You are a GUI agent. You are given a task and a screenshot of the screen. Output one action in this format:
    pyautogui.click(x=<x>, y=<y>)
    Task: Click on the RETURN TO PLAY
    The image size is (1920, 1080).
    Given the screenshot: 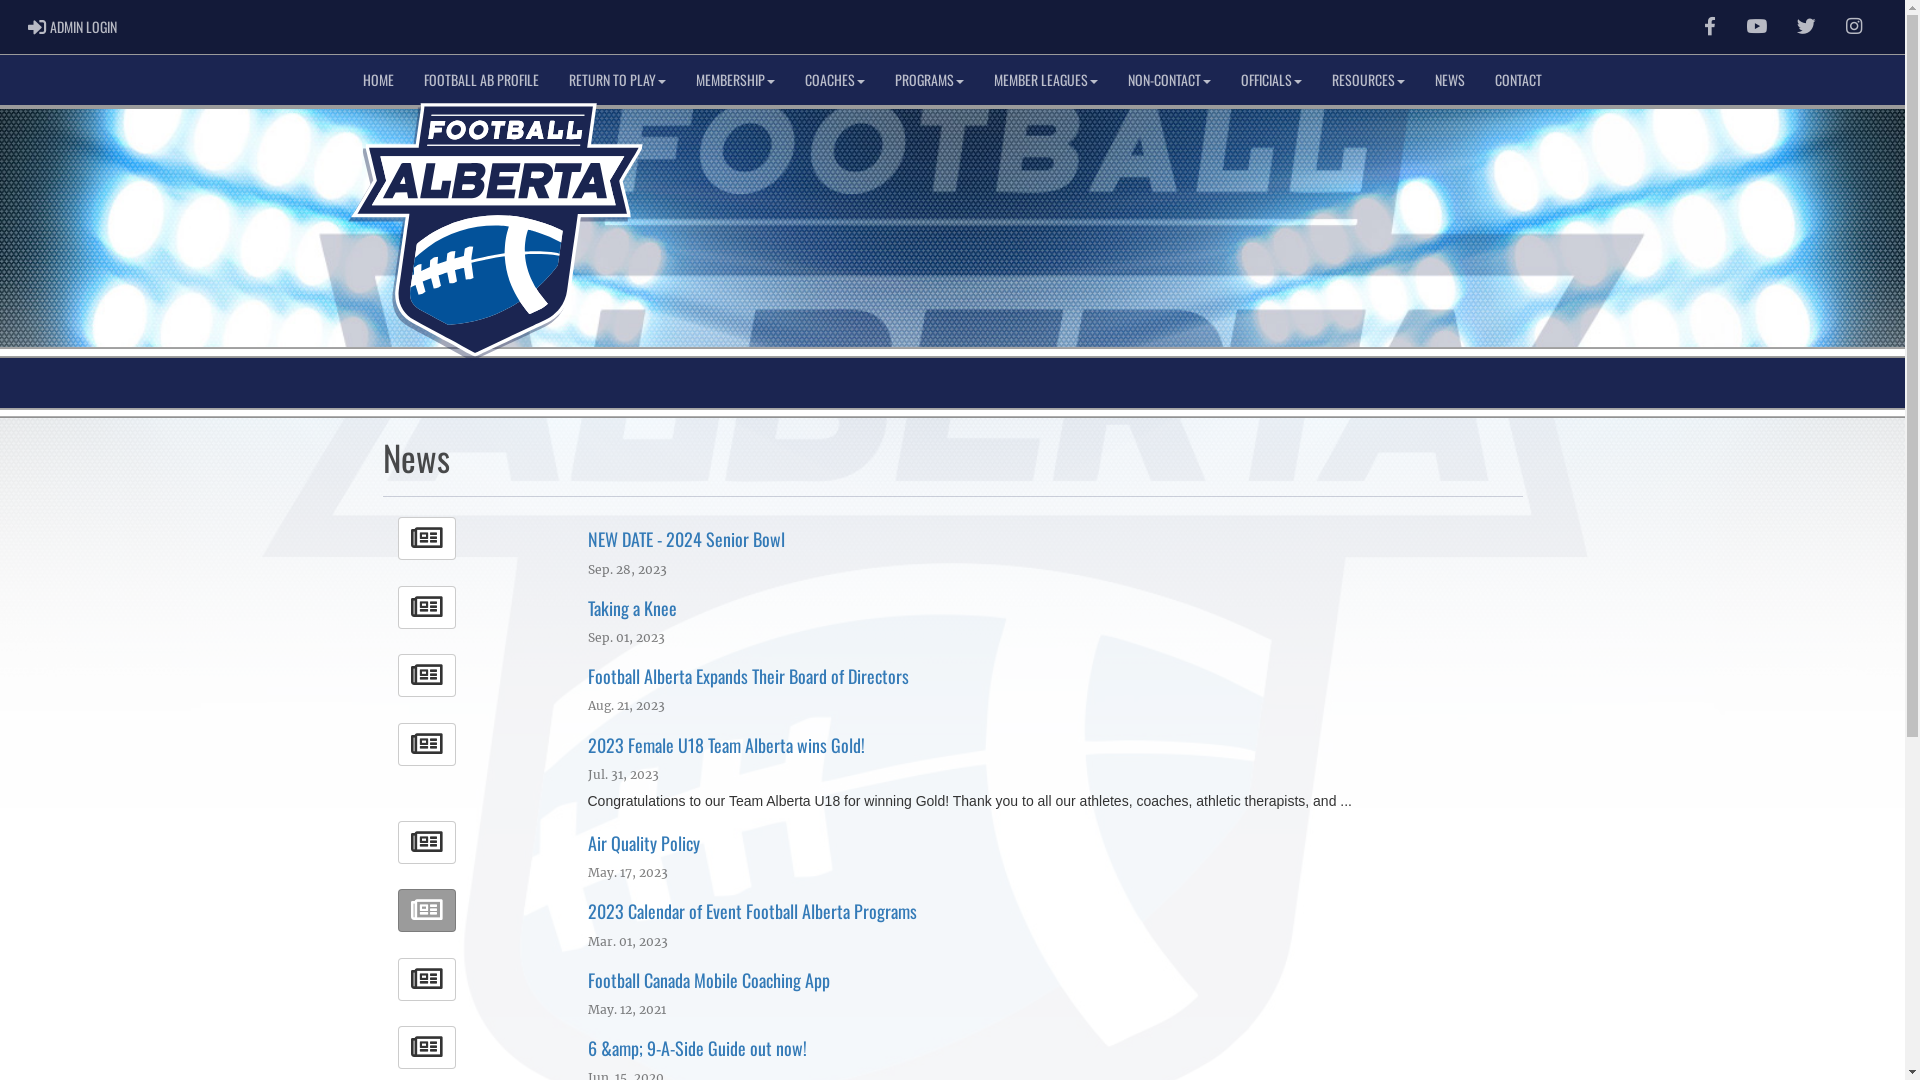 What is the action you would take?
    pyautogui.click(x=618, y=80)
    